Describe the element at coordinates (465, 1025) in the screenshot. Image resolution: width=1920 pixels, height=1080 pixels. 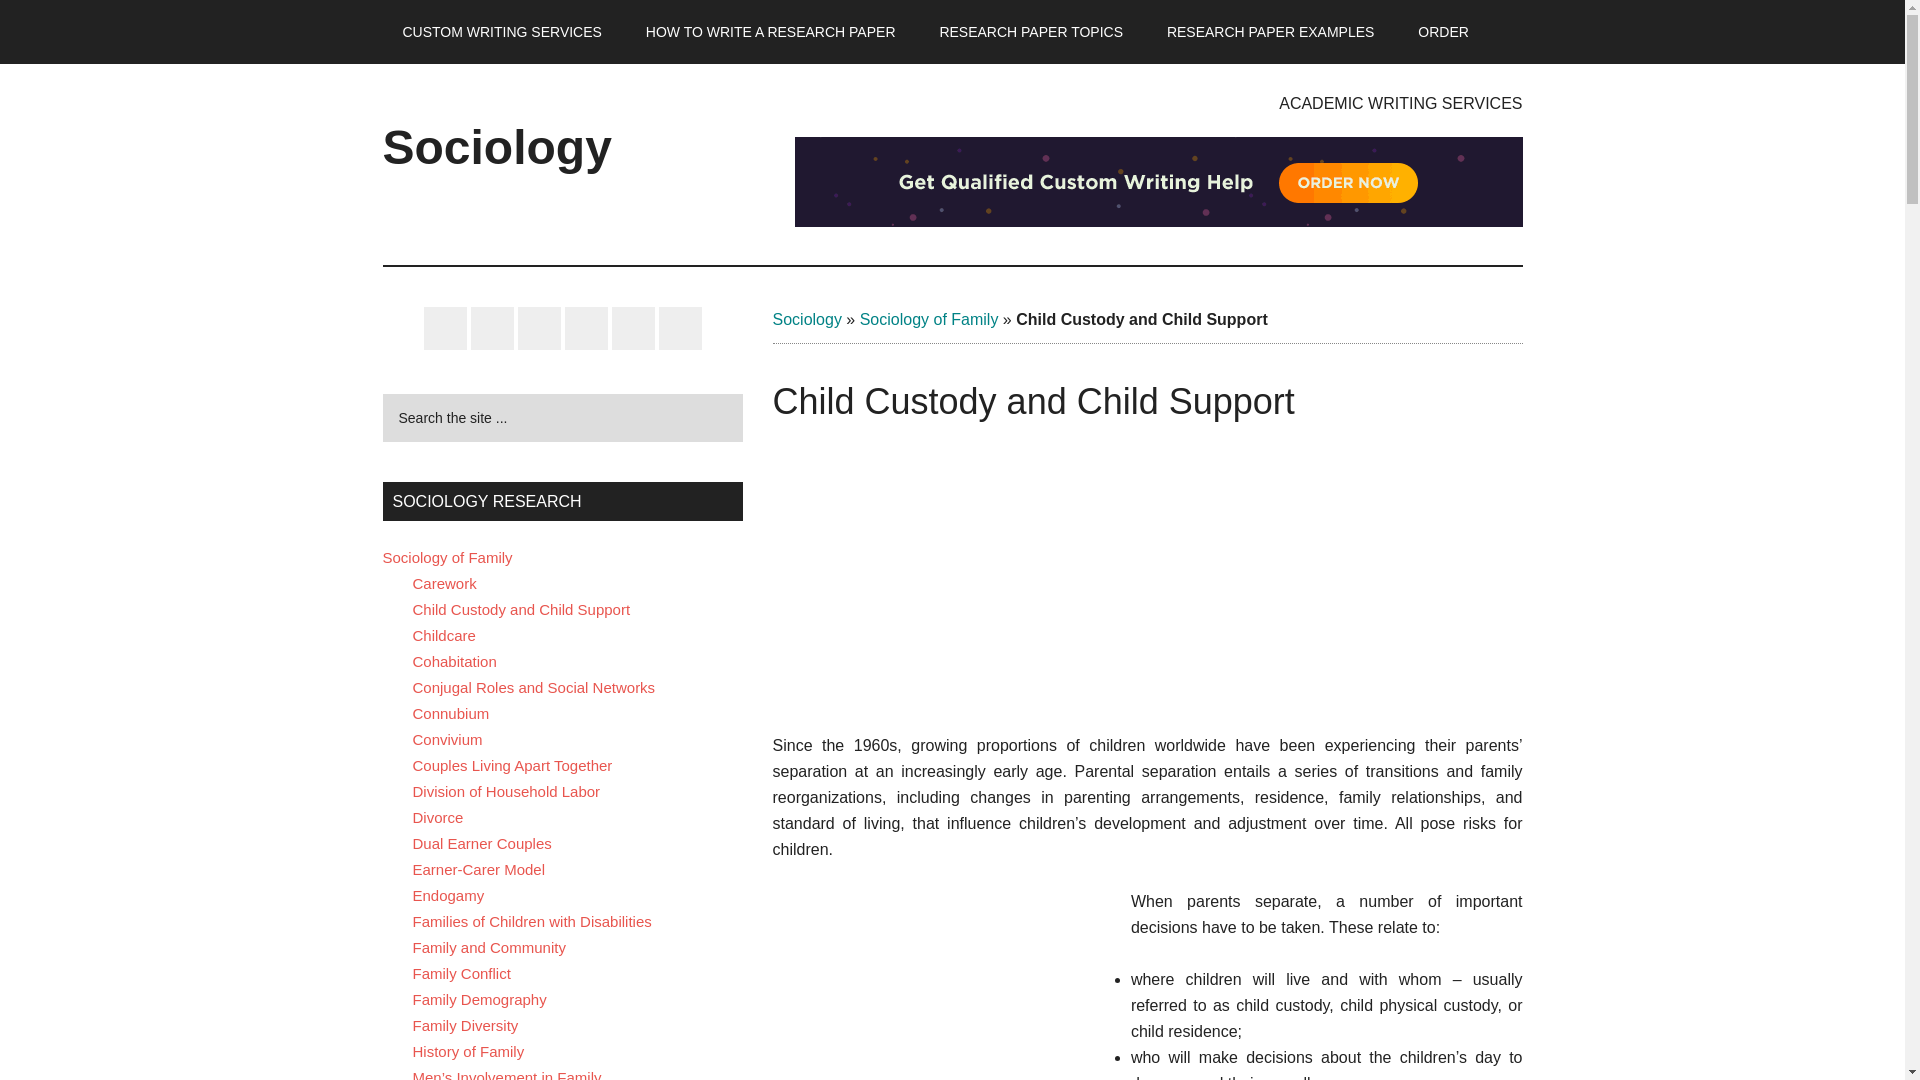
I see `Family Diversity` at that location.